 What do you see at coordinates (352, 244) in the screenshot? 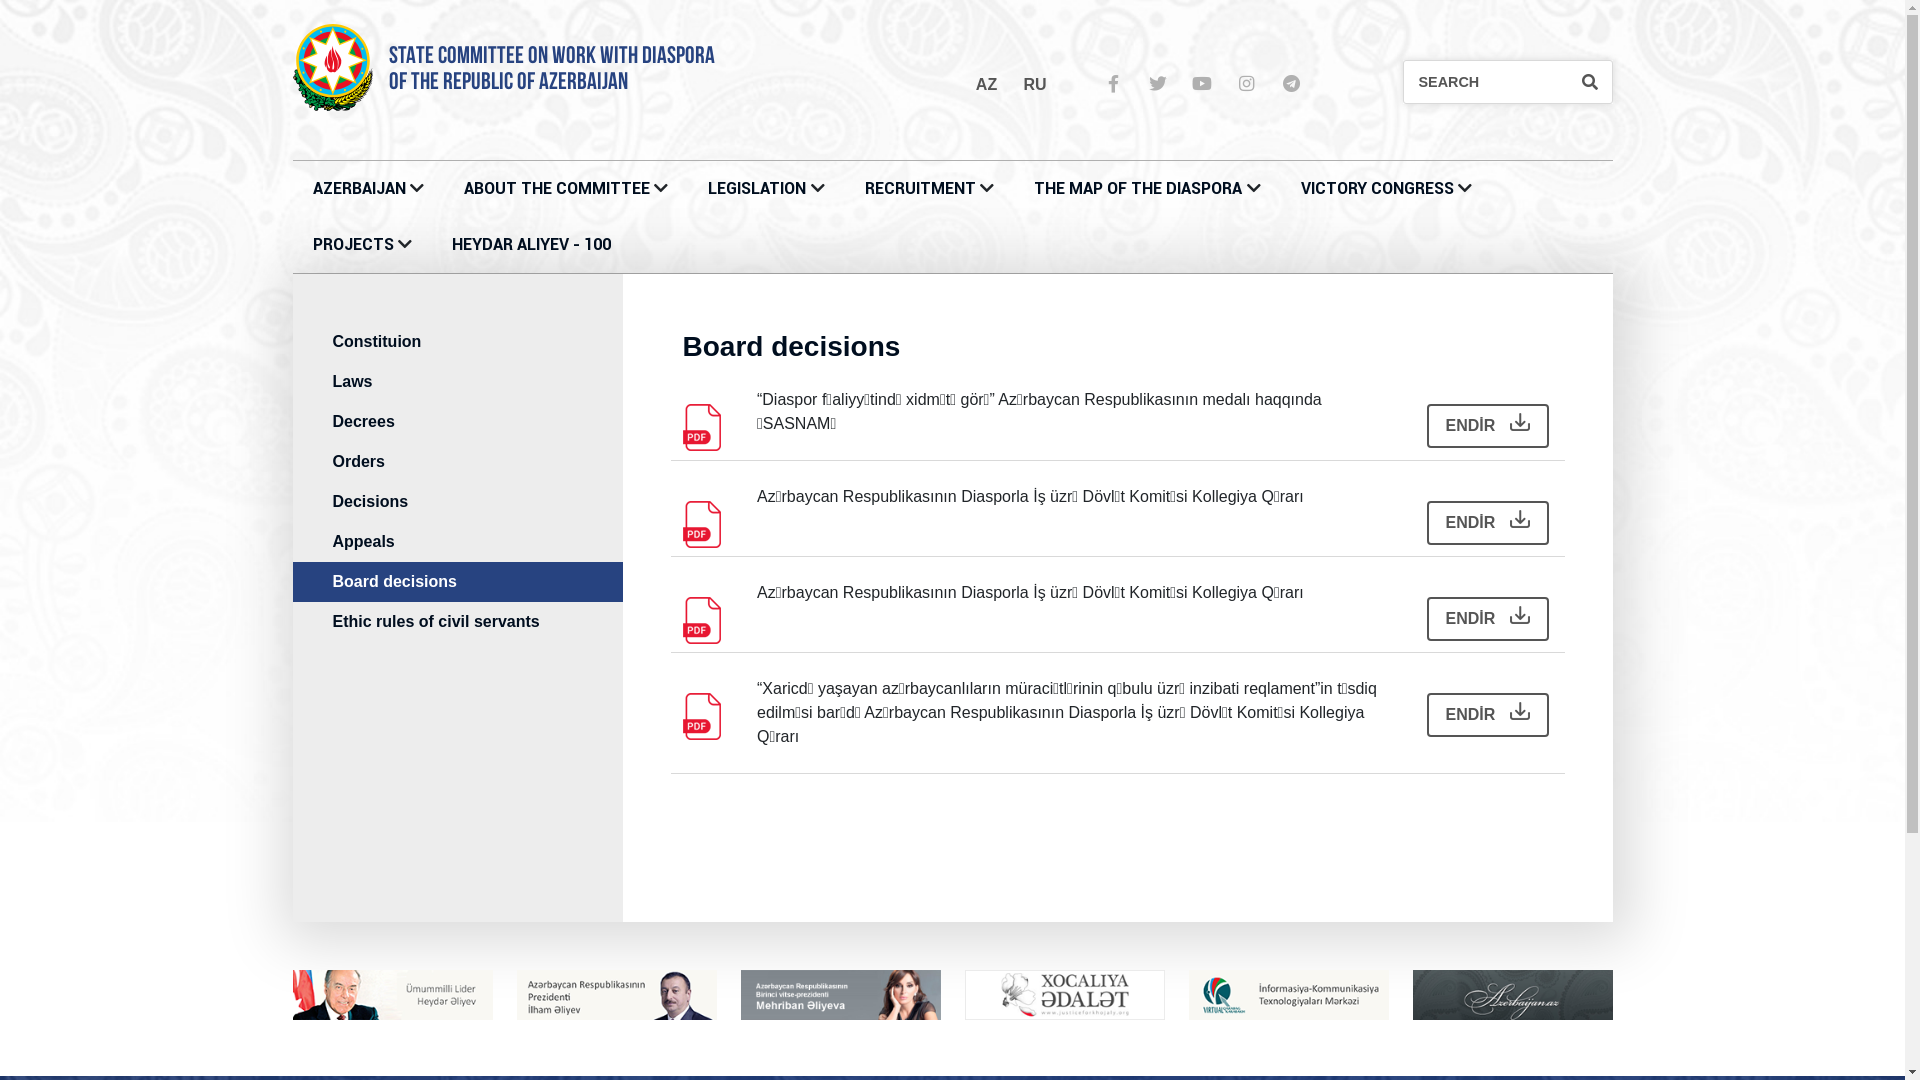
I see `PROJECTS` at bounding box center [352, 244].